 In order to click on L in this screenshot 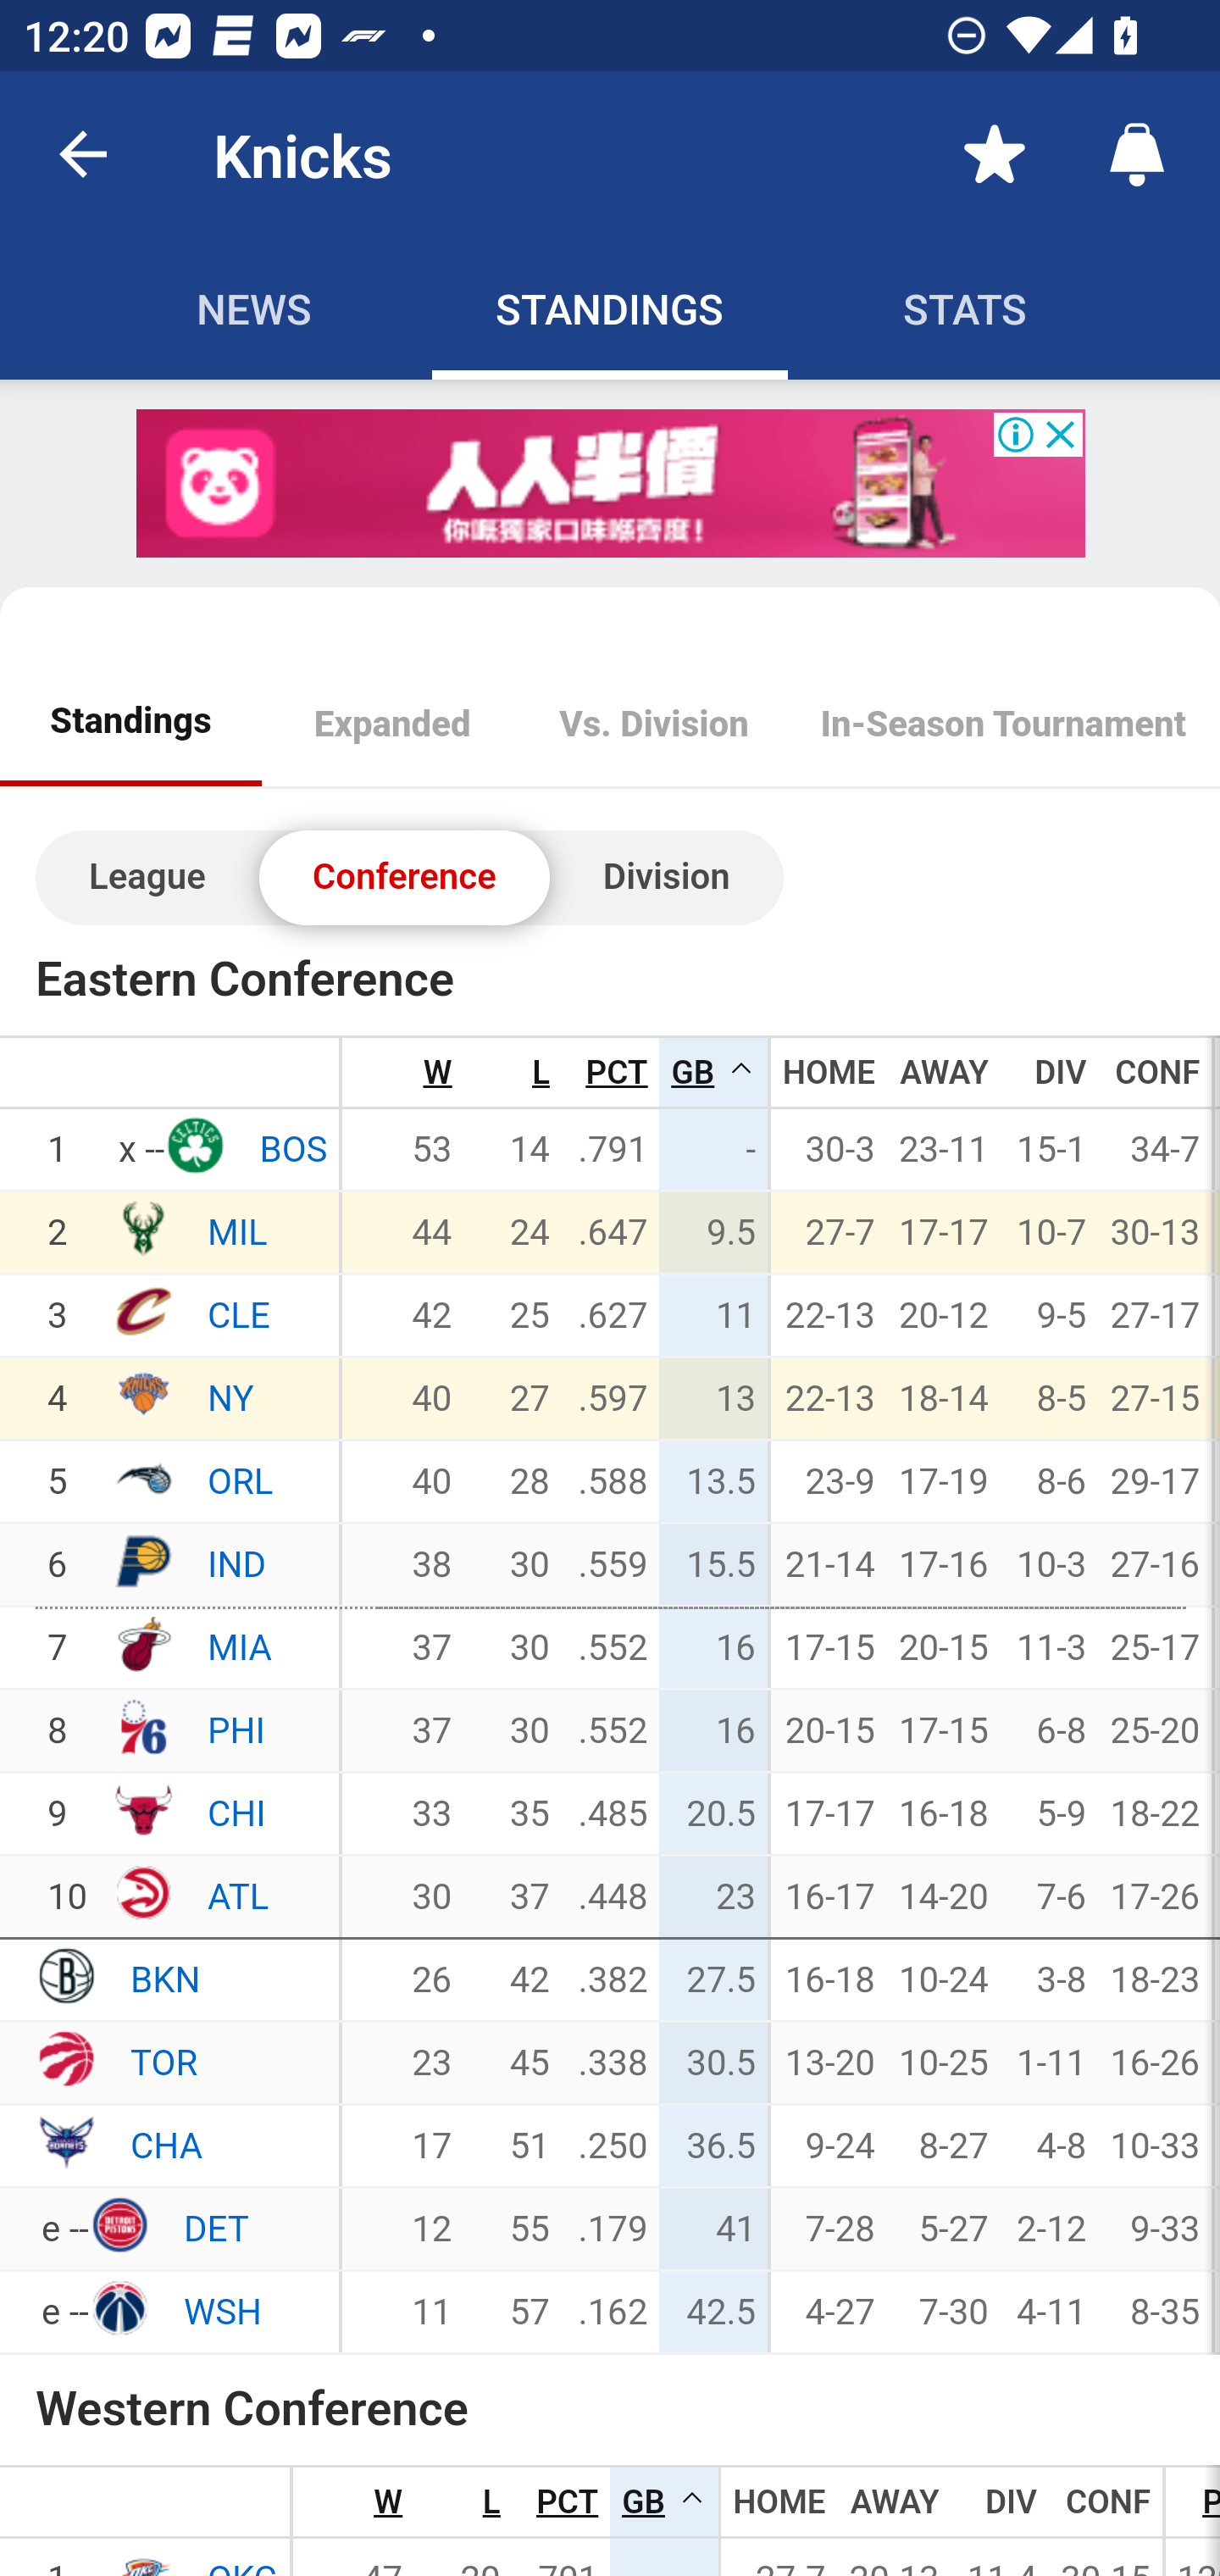, I will do `click(490, 2502)`.